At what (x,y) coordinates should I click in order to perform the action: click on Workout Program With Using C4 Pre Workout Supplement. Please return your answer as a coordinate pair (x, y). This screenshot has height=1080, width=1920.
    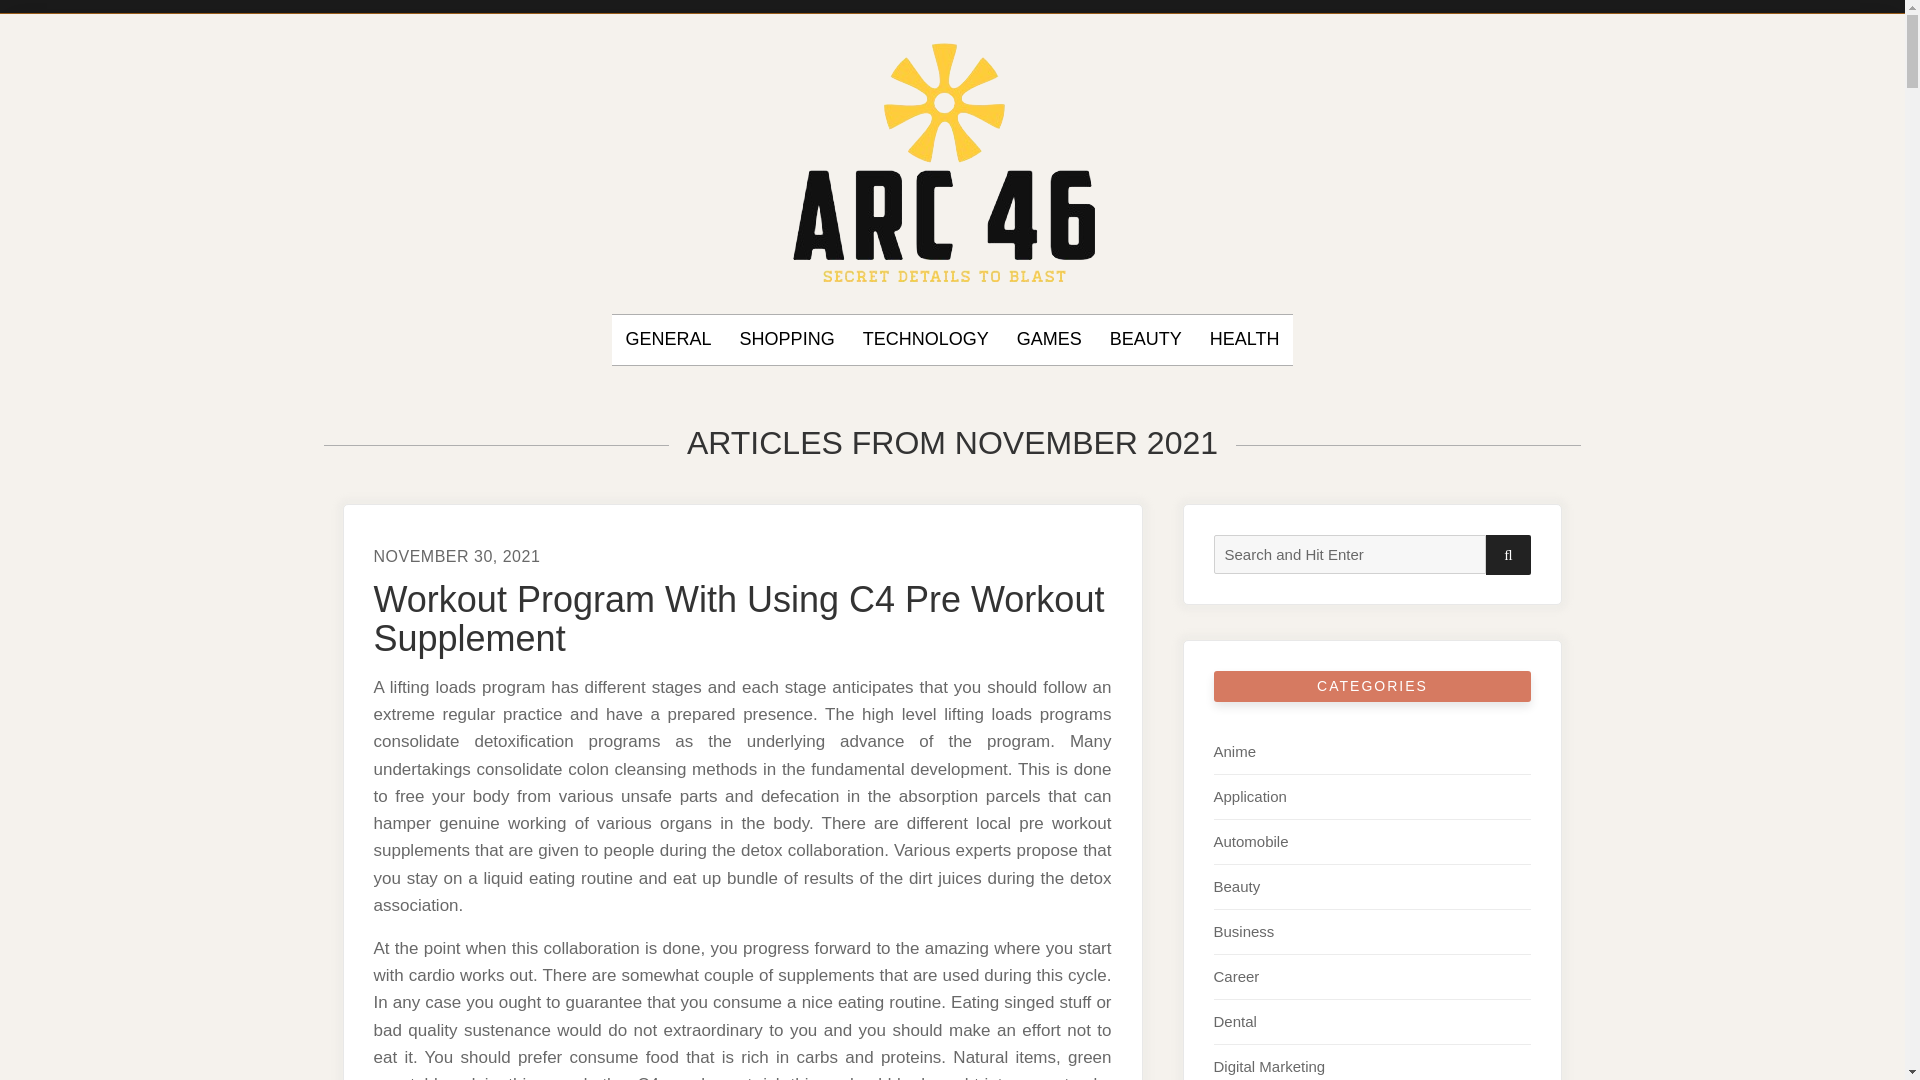
    Looking at the image, I should click on (740, 618).